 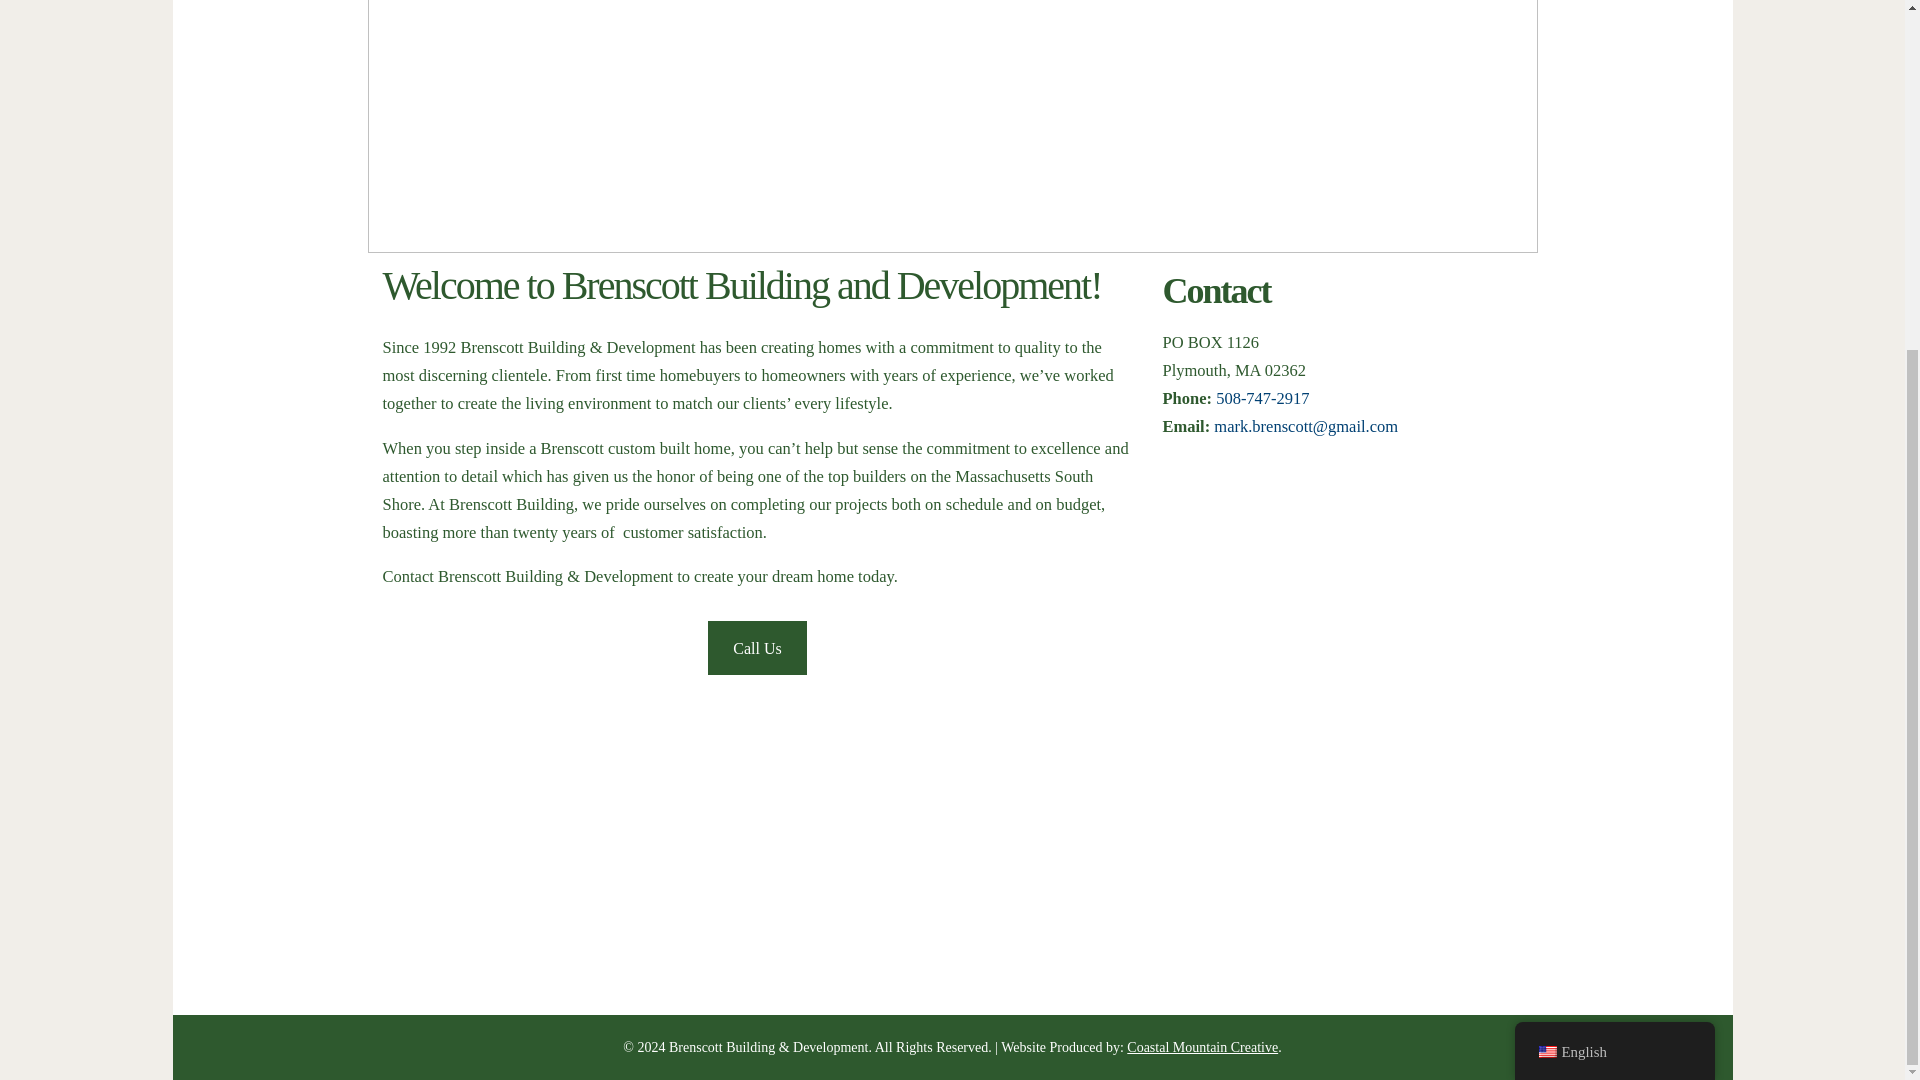 I want to click on English, so click(x=1546, y=544).